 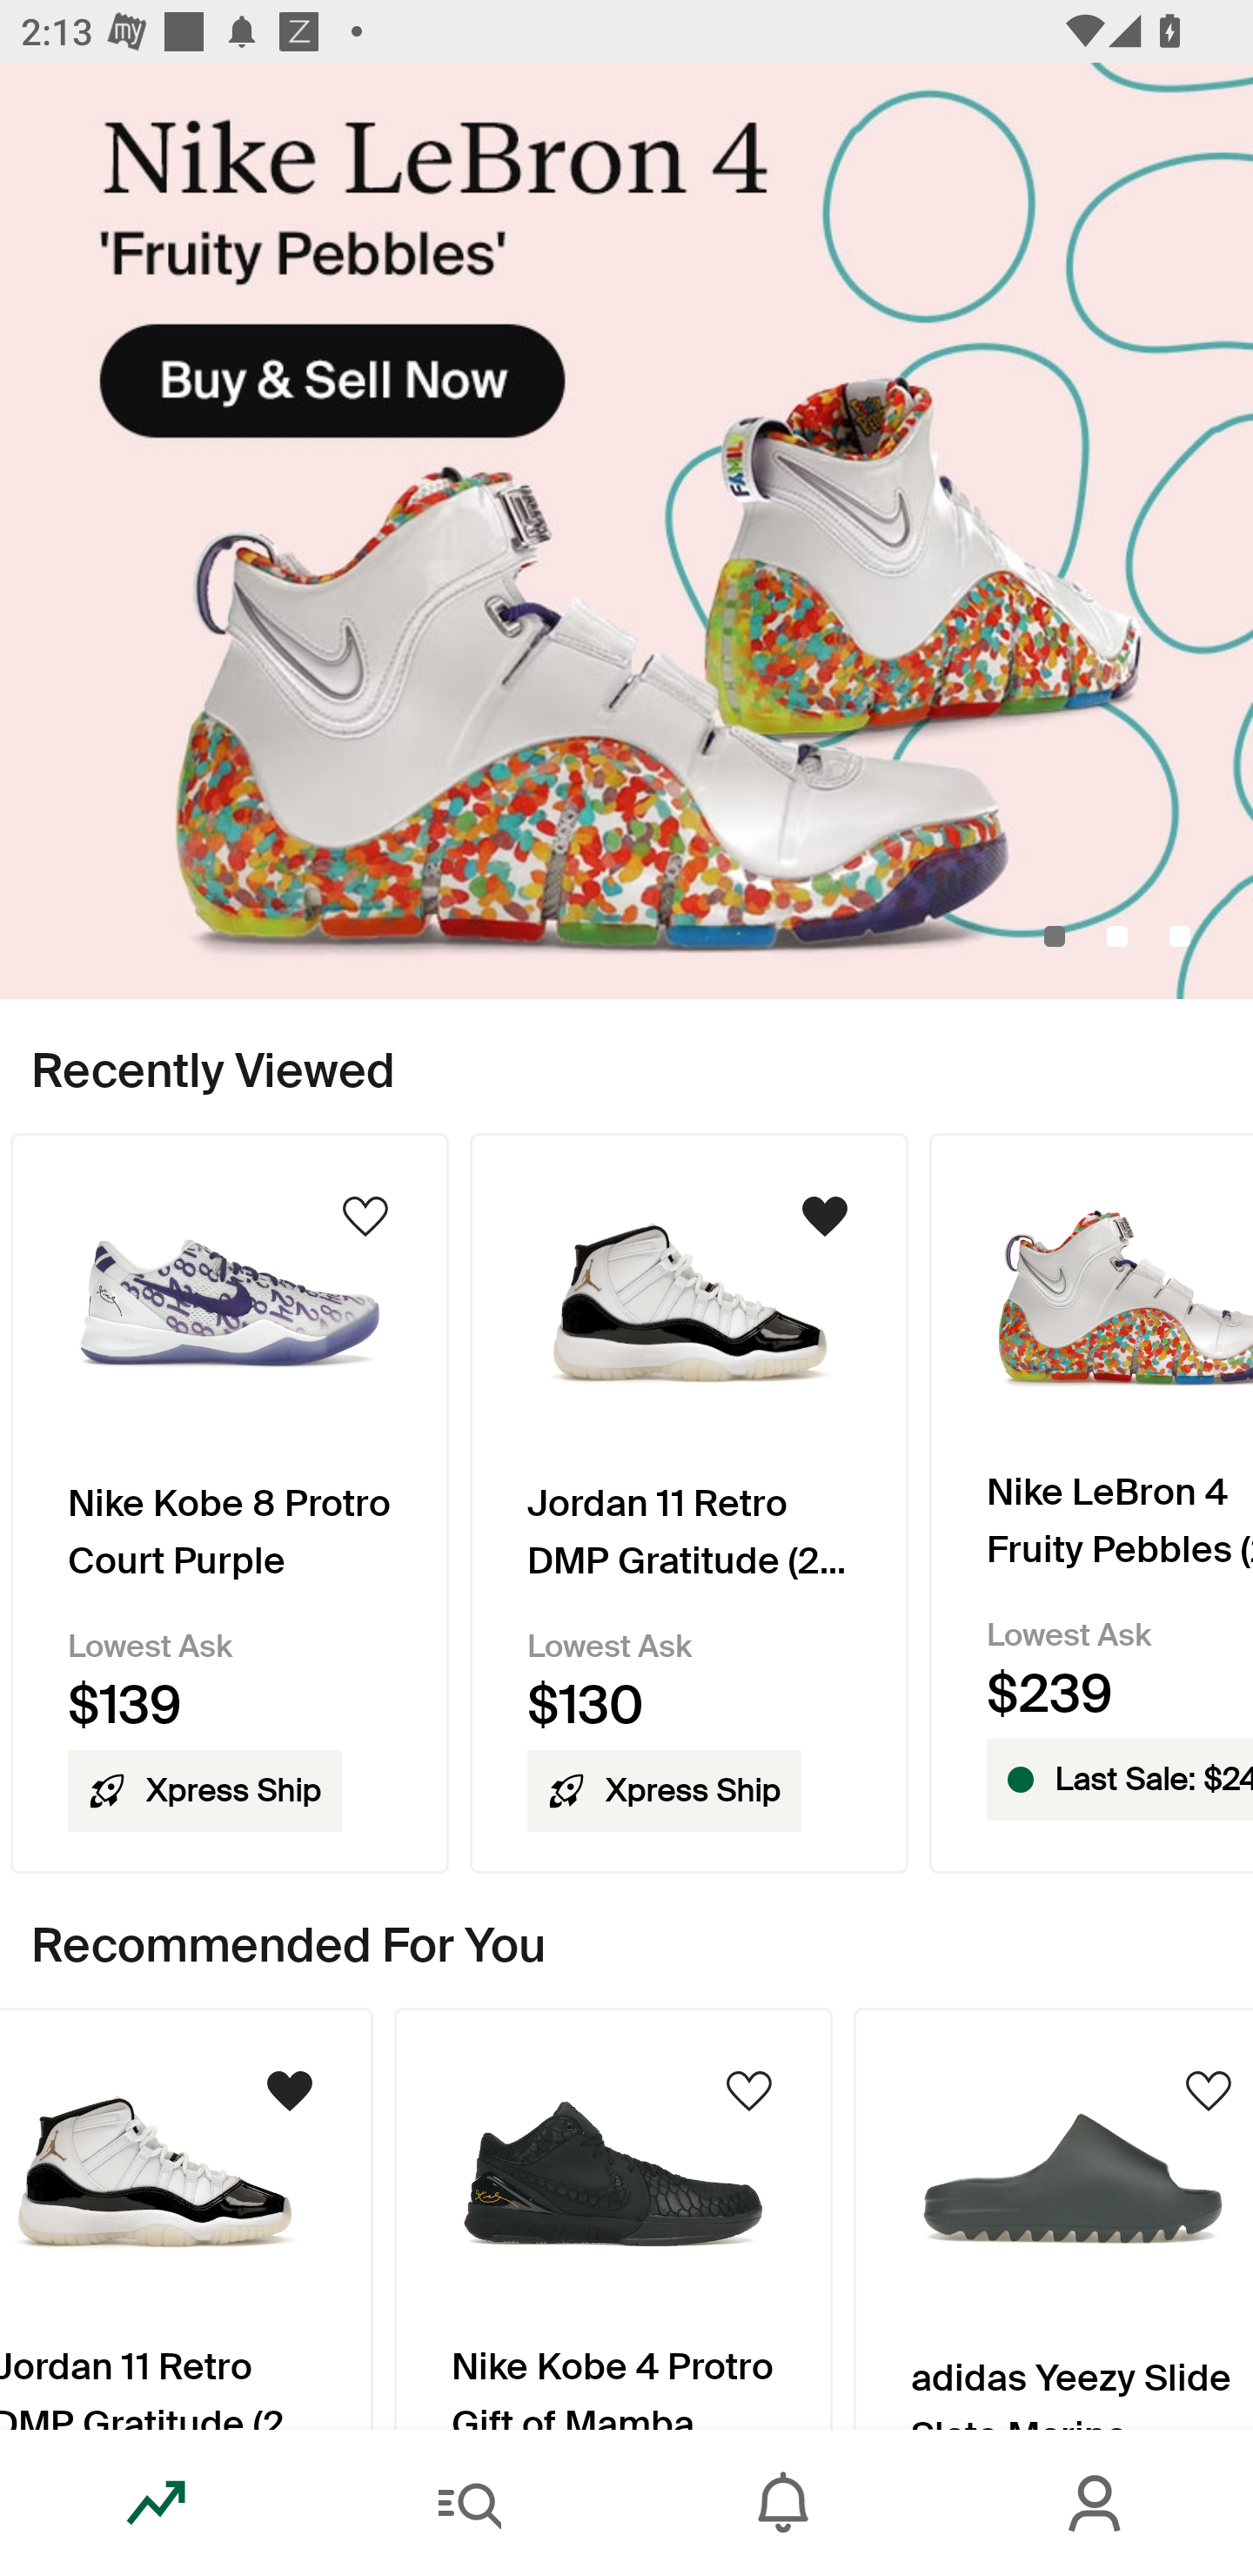 What do you see at coordinates (783, 2503) in the screenshot?
I see `Inbox` at bounding box center [783, 2503].